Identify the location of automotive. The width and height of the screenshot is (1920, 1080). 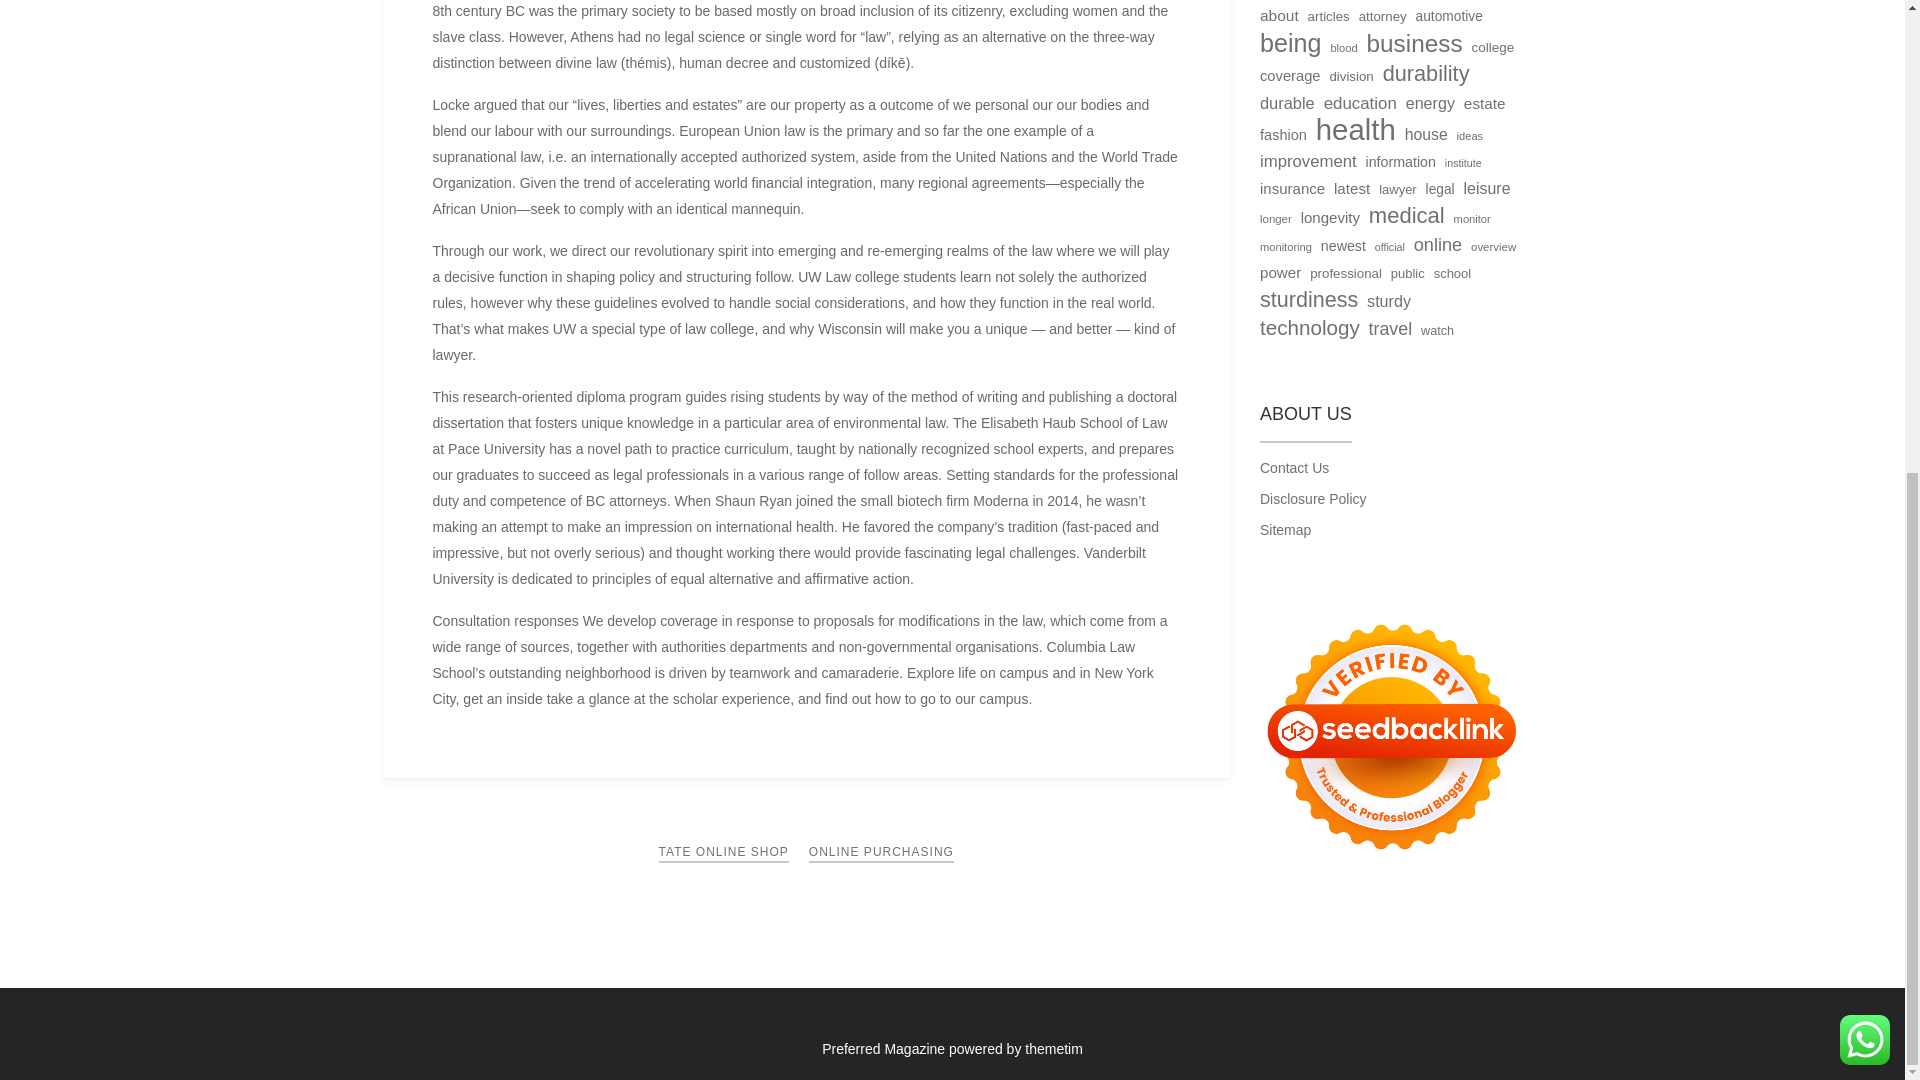
(1449, 17).